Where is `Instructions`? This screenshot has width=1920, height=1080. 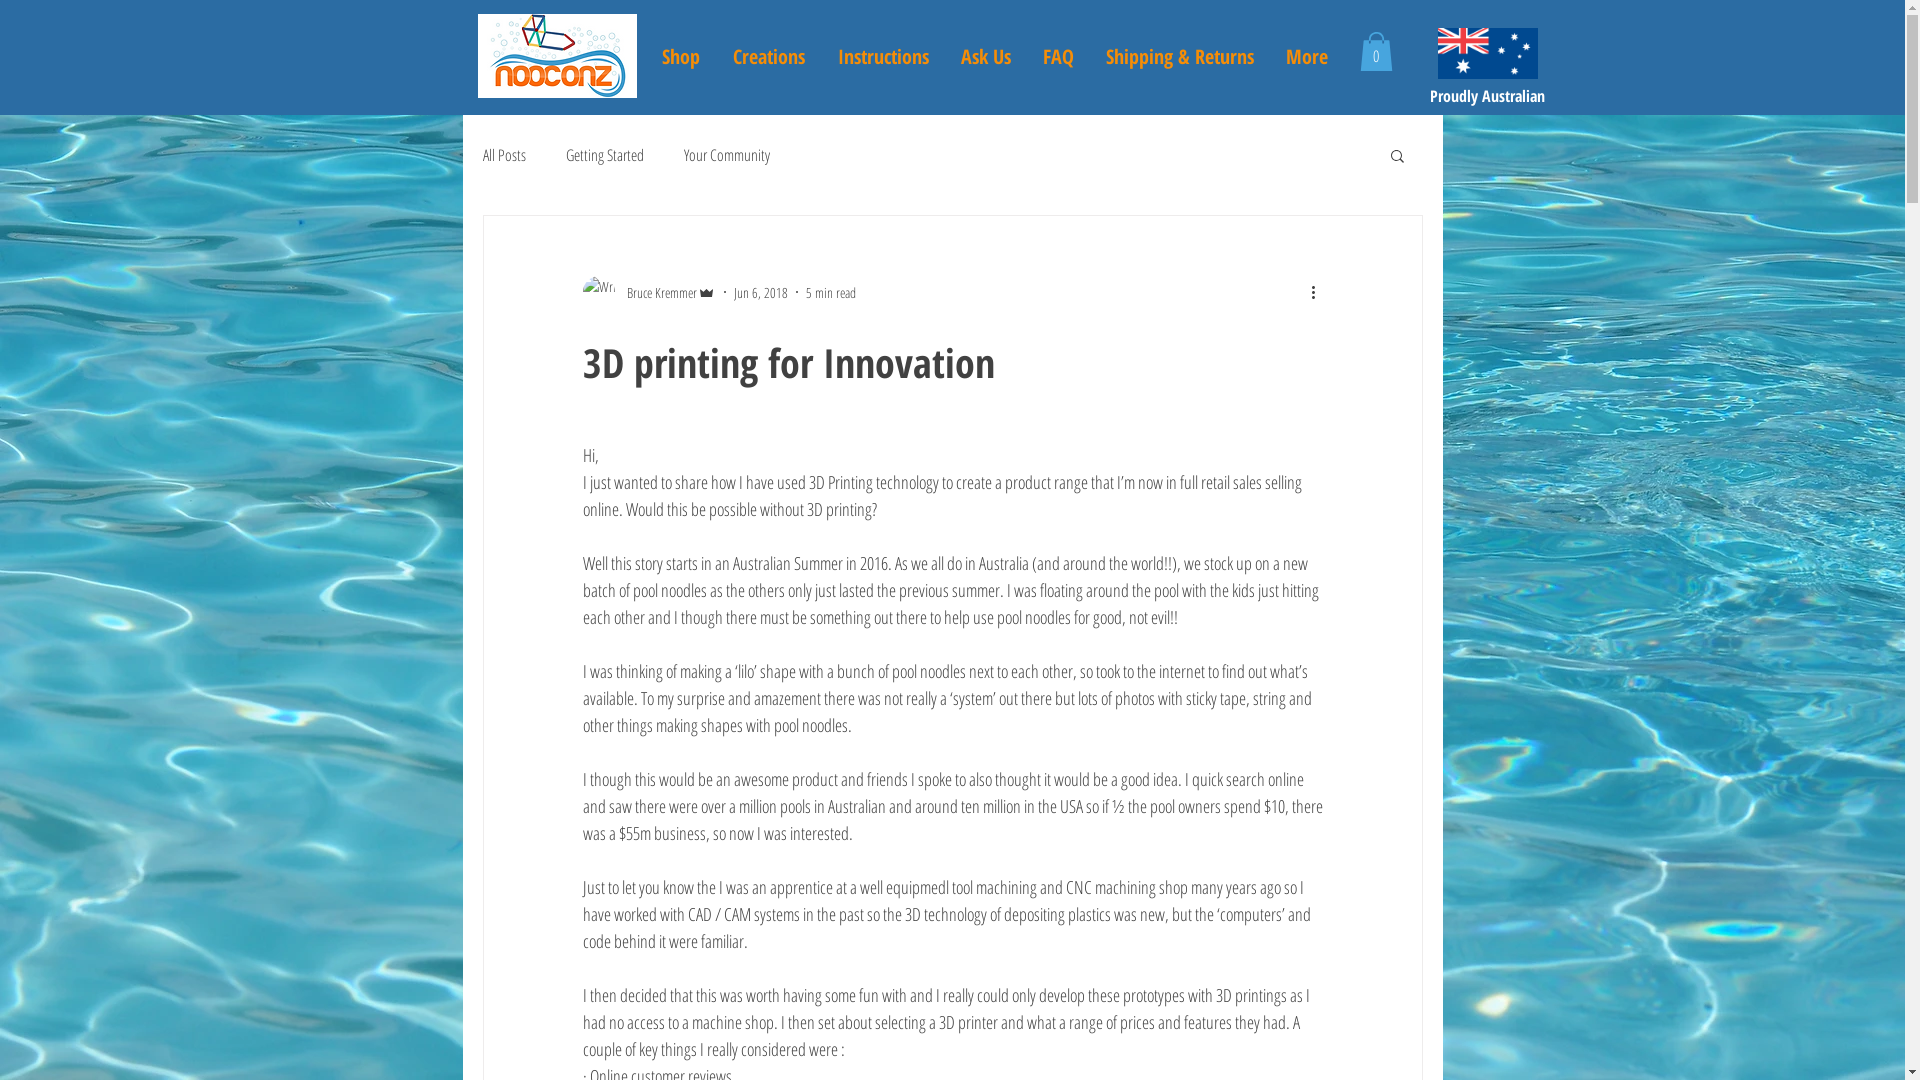
Instructions is located at coordinates (884, 57).